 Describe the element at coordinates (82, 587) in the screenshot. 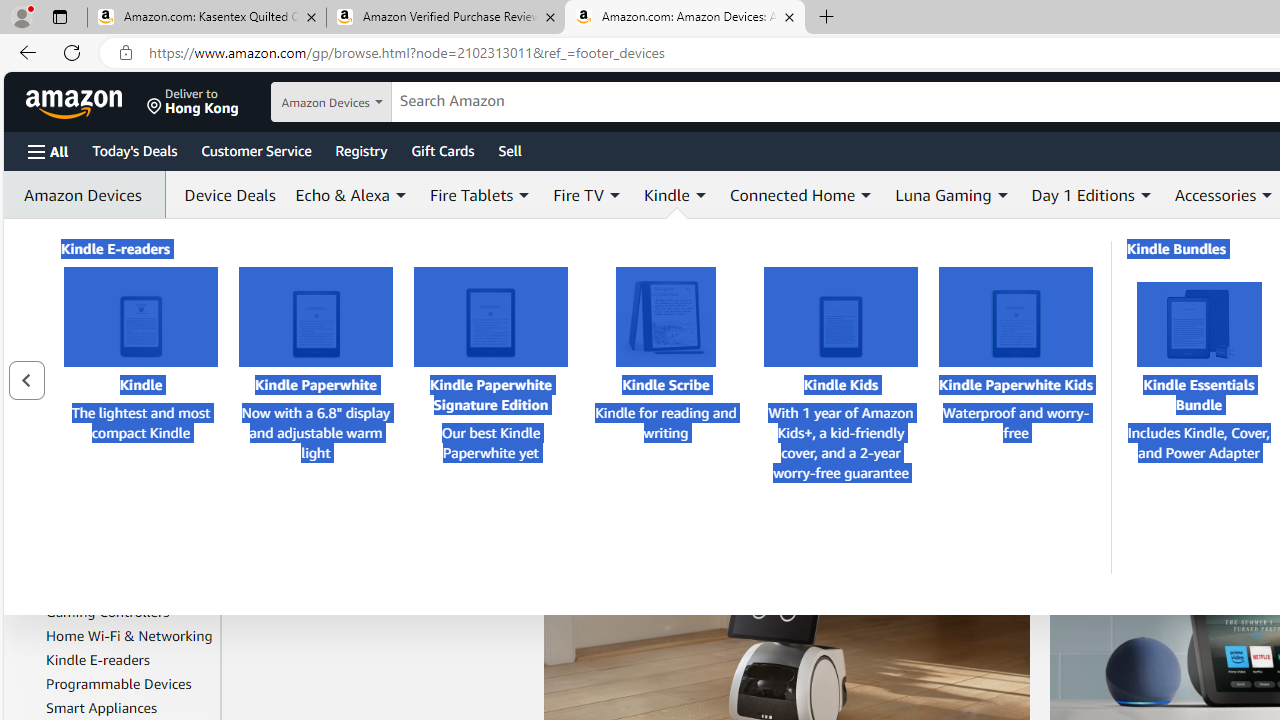

I see `Fire Tablets` at that location.